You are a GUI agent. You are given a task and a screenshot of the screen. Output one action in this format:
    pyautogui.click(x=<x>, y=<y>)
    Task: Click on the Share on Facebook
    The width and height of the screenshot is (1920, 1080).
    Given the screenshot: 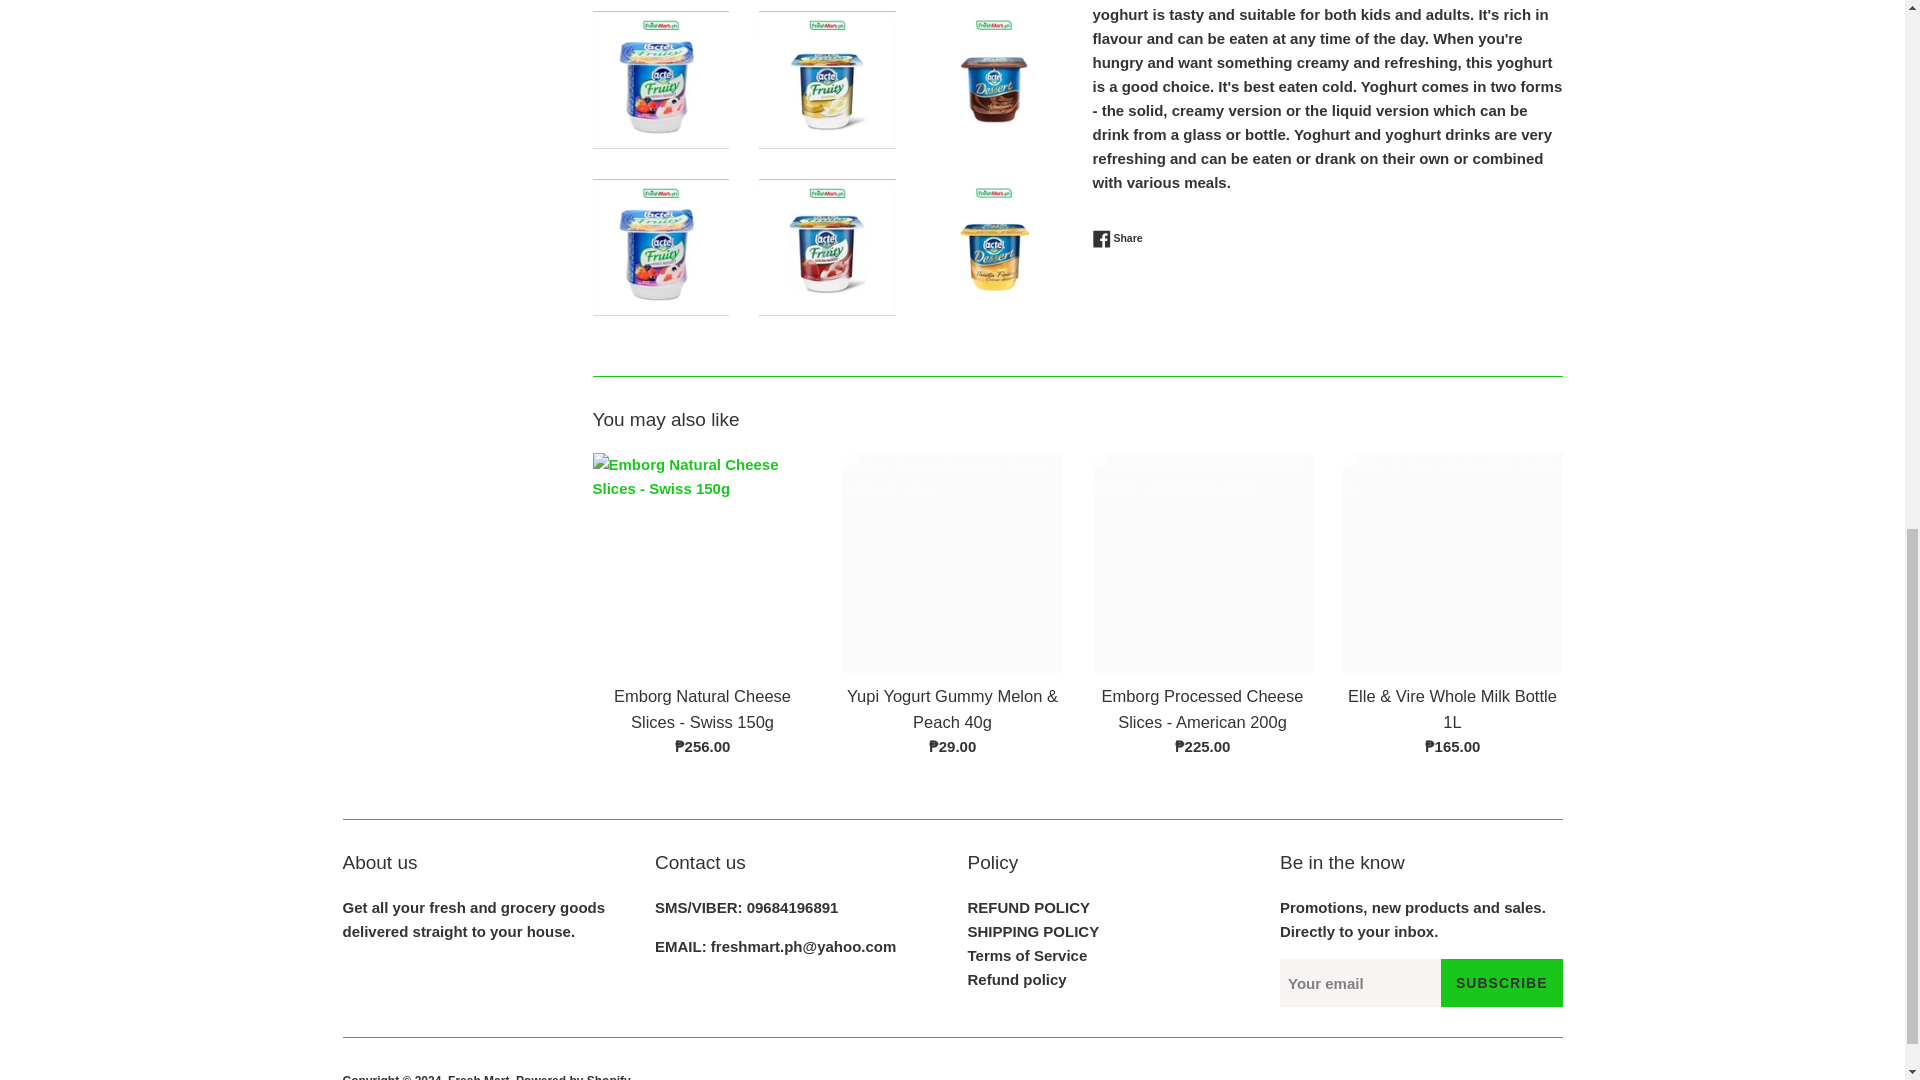 What is the action you would take?
    pyautogui.click(x=1117, y=239)
    